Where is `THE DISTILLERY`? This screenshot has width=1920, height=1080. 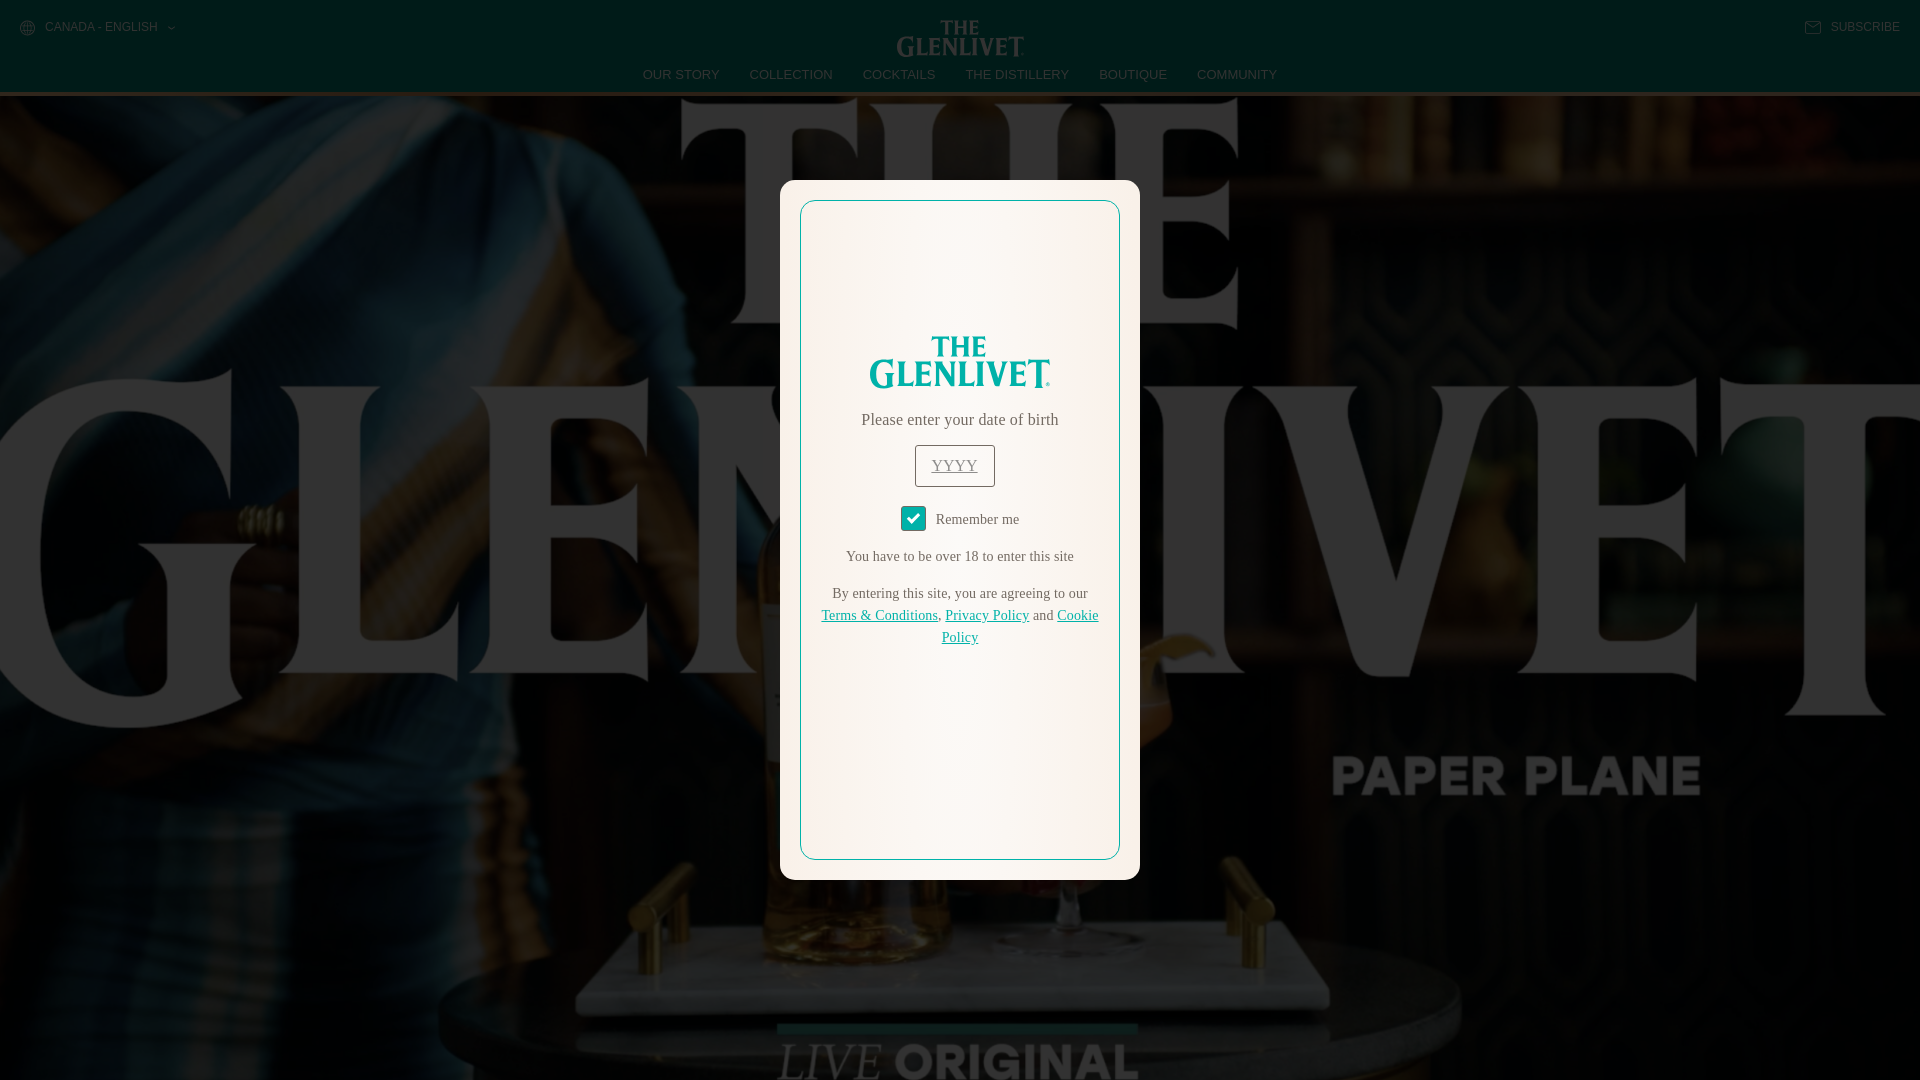 THE DISTILLERY is located at coordinates (1017, 74).